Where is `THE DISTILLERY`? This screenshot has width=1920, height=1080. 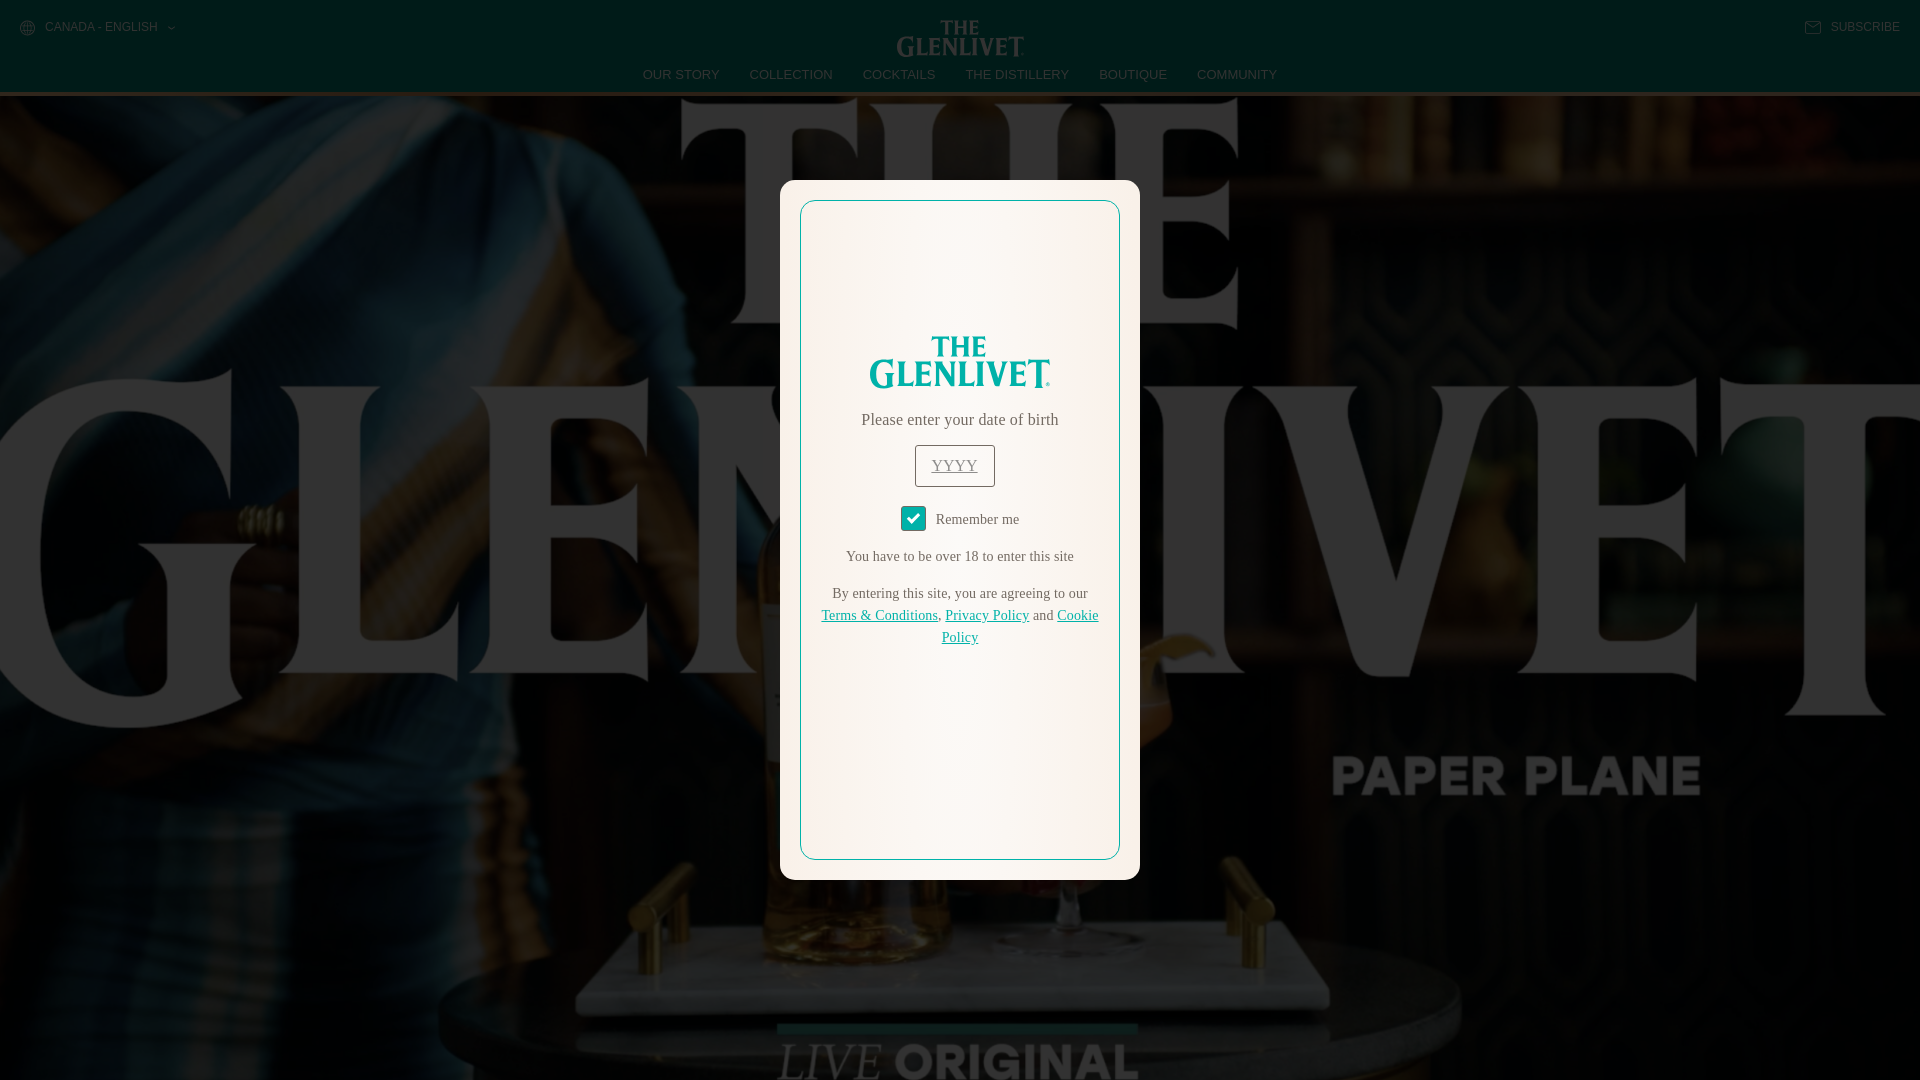 THE DISTILLERY is located at coordinates (1017, 74).